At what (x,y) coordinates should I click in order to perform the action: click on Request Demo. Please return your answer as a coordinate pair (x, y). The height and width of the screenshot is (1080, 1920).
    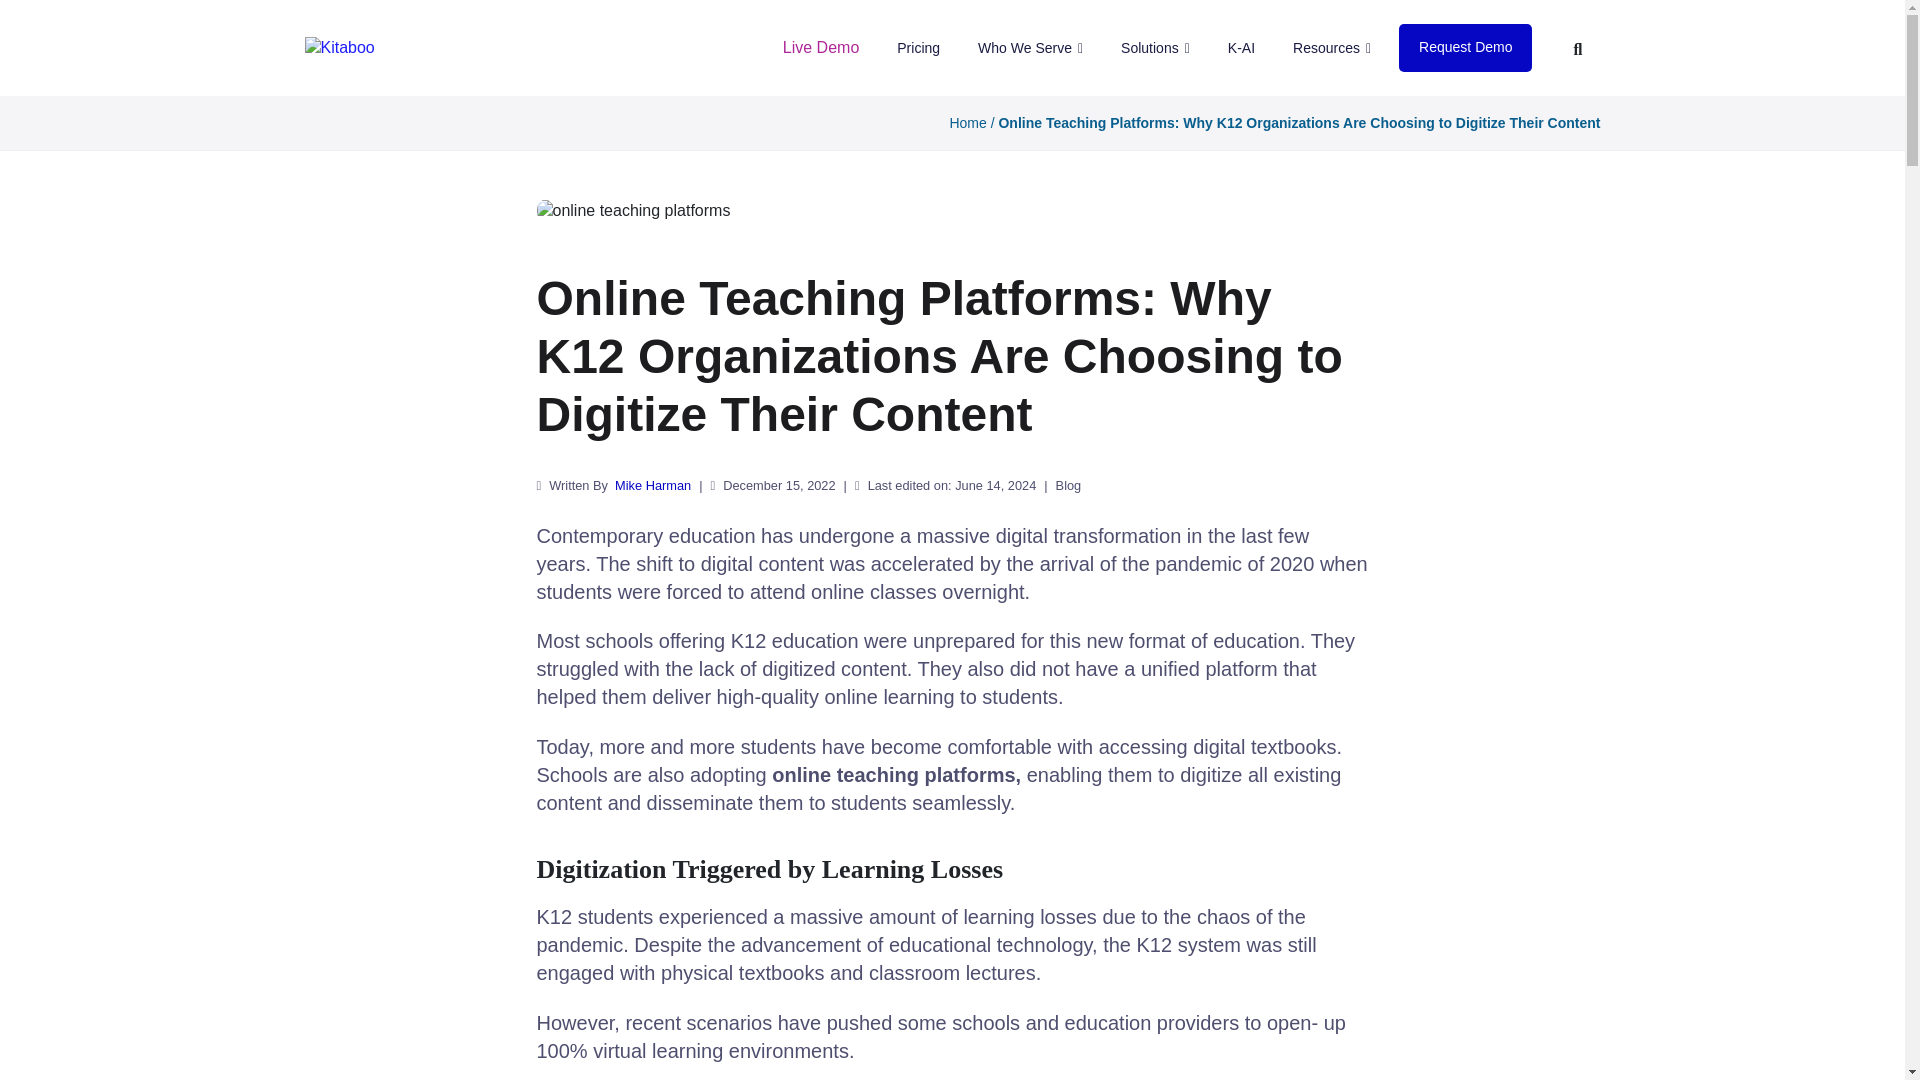
    Looking at the image, I should click on (1466, 48).